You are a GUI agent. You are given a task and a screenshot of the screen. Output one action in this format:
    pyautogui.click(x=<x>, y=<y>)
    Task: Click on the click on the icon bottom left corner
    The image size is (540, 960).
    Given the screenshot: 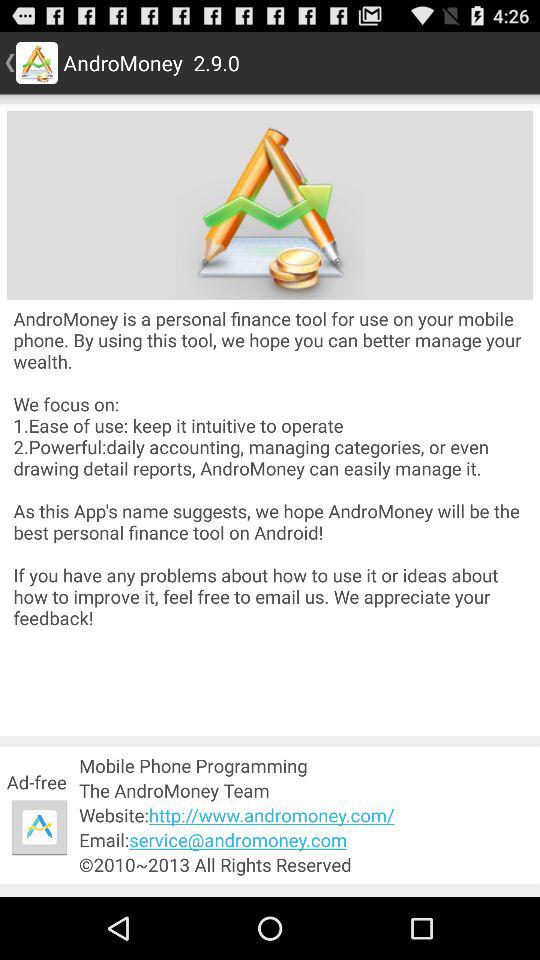 What is the action you would take?
    pyautogui.click(x=39, y=827)
    